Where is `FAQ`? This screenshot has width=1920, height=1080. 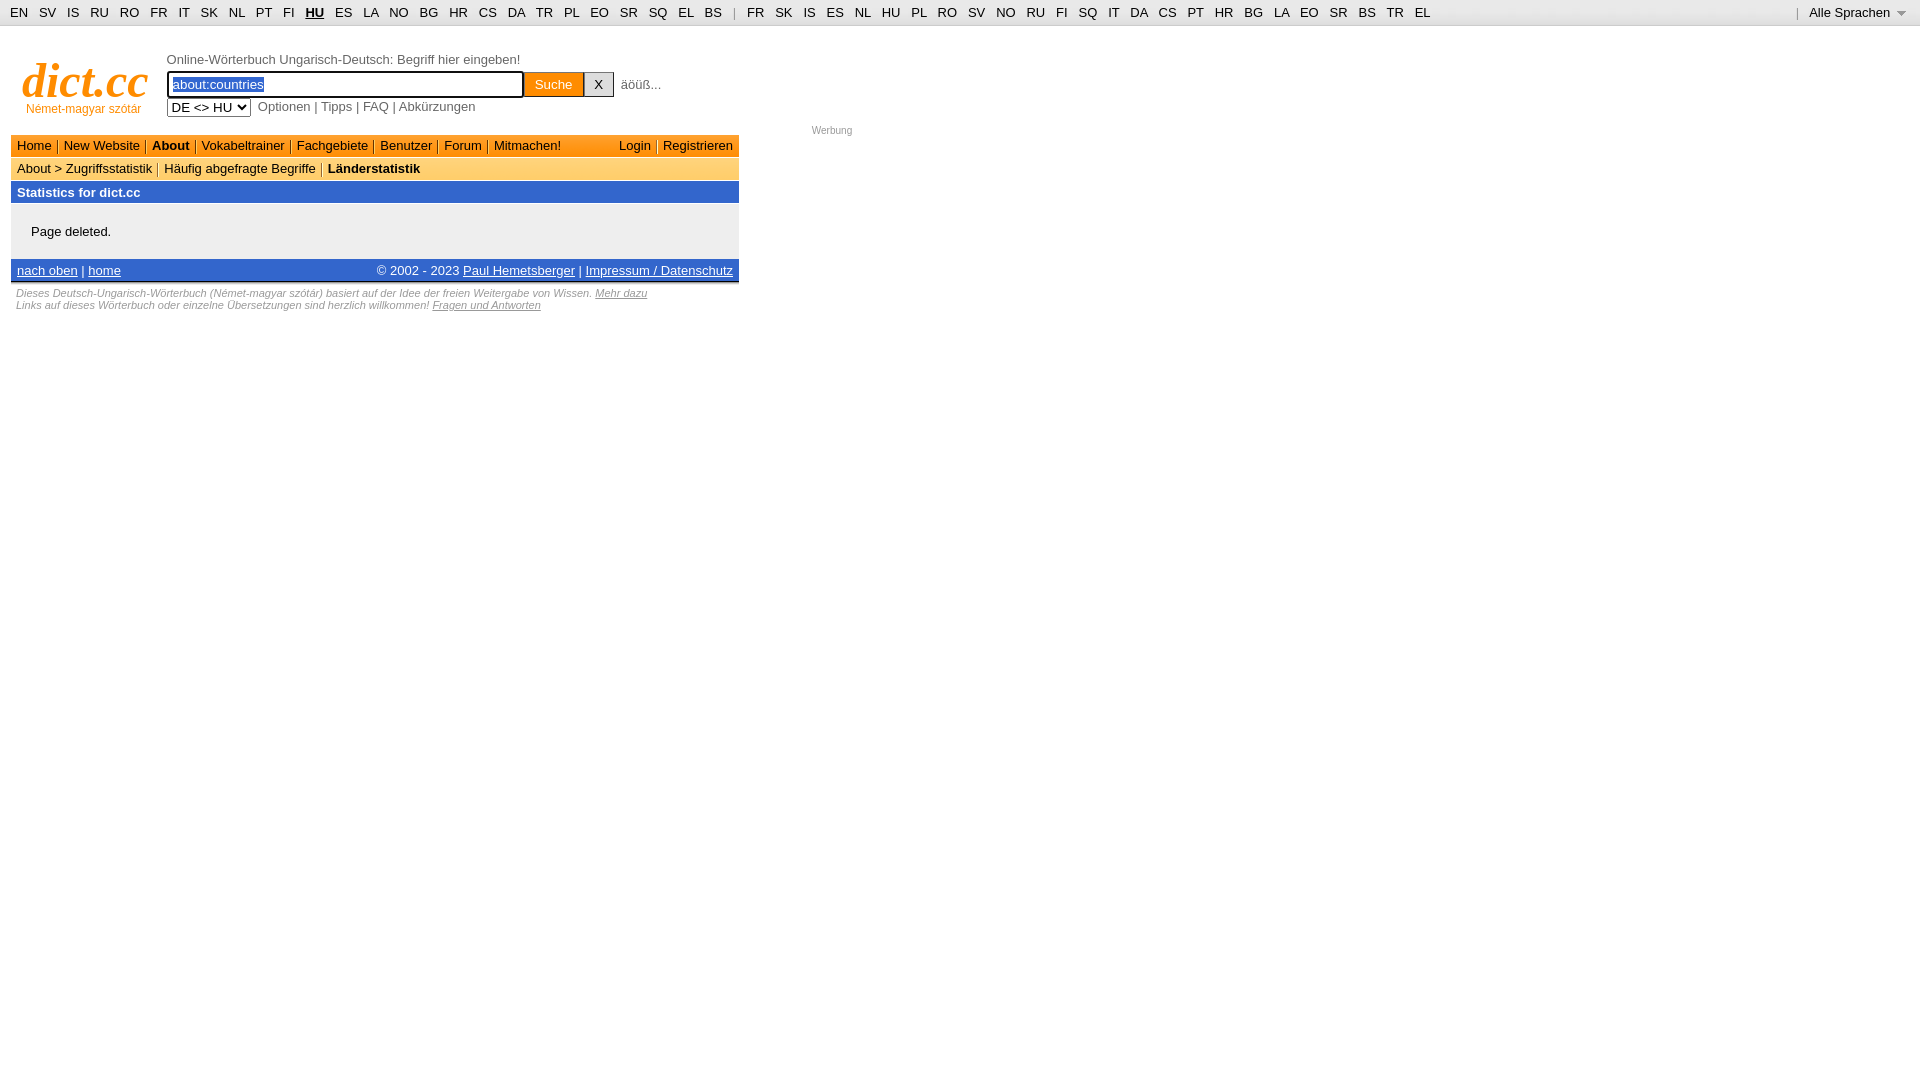 FAQ is located at coordinates (376, 106).